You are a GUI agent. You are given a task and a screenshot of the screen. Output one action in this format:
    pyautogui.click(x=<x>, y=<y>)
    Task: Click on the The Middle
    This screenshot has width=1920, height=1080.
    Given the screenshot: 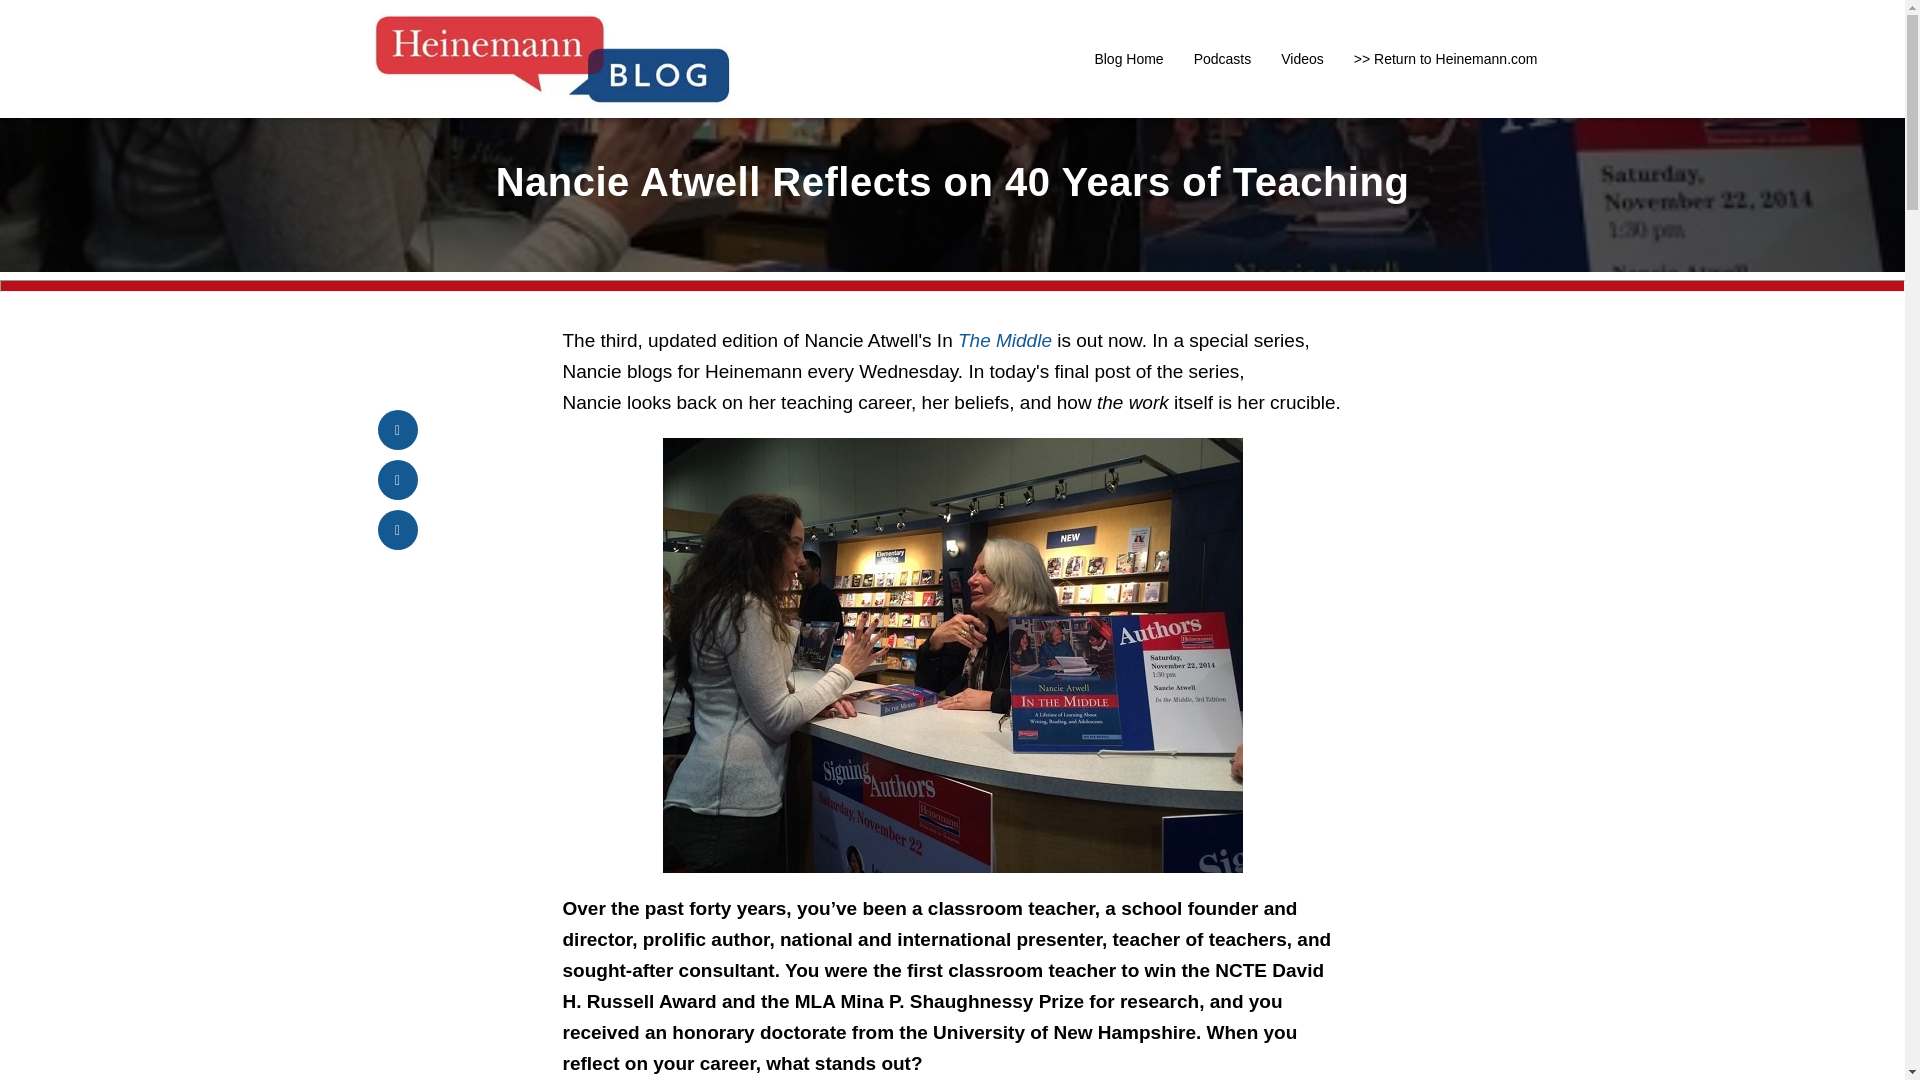 What is the action you would take?
    pyautogui.click(x=1005, y=340)
    